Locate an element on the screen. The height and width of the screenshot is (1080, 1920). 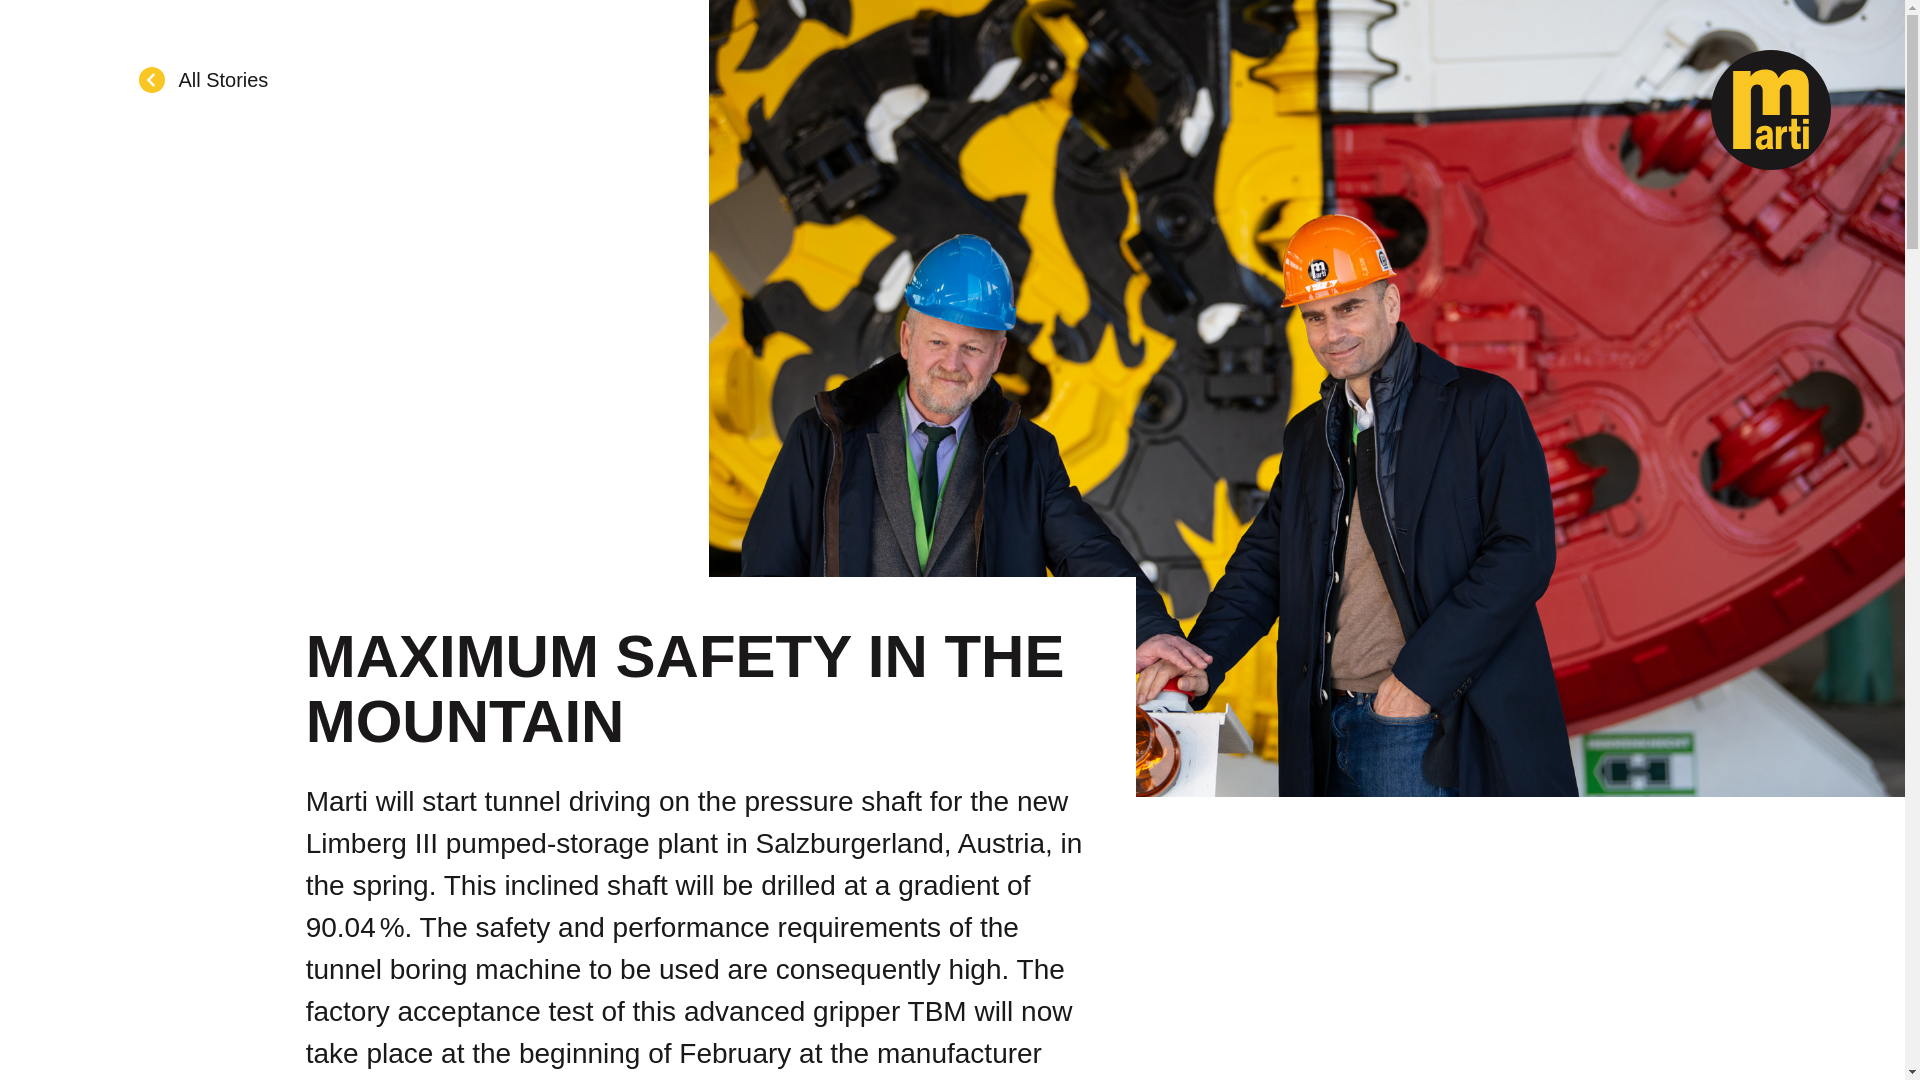
Privacy is located at coordinates (317, 1017).